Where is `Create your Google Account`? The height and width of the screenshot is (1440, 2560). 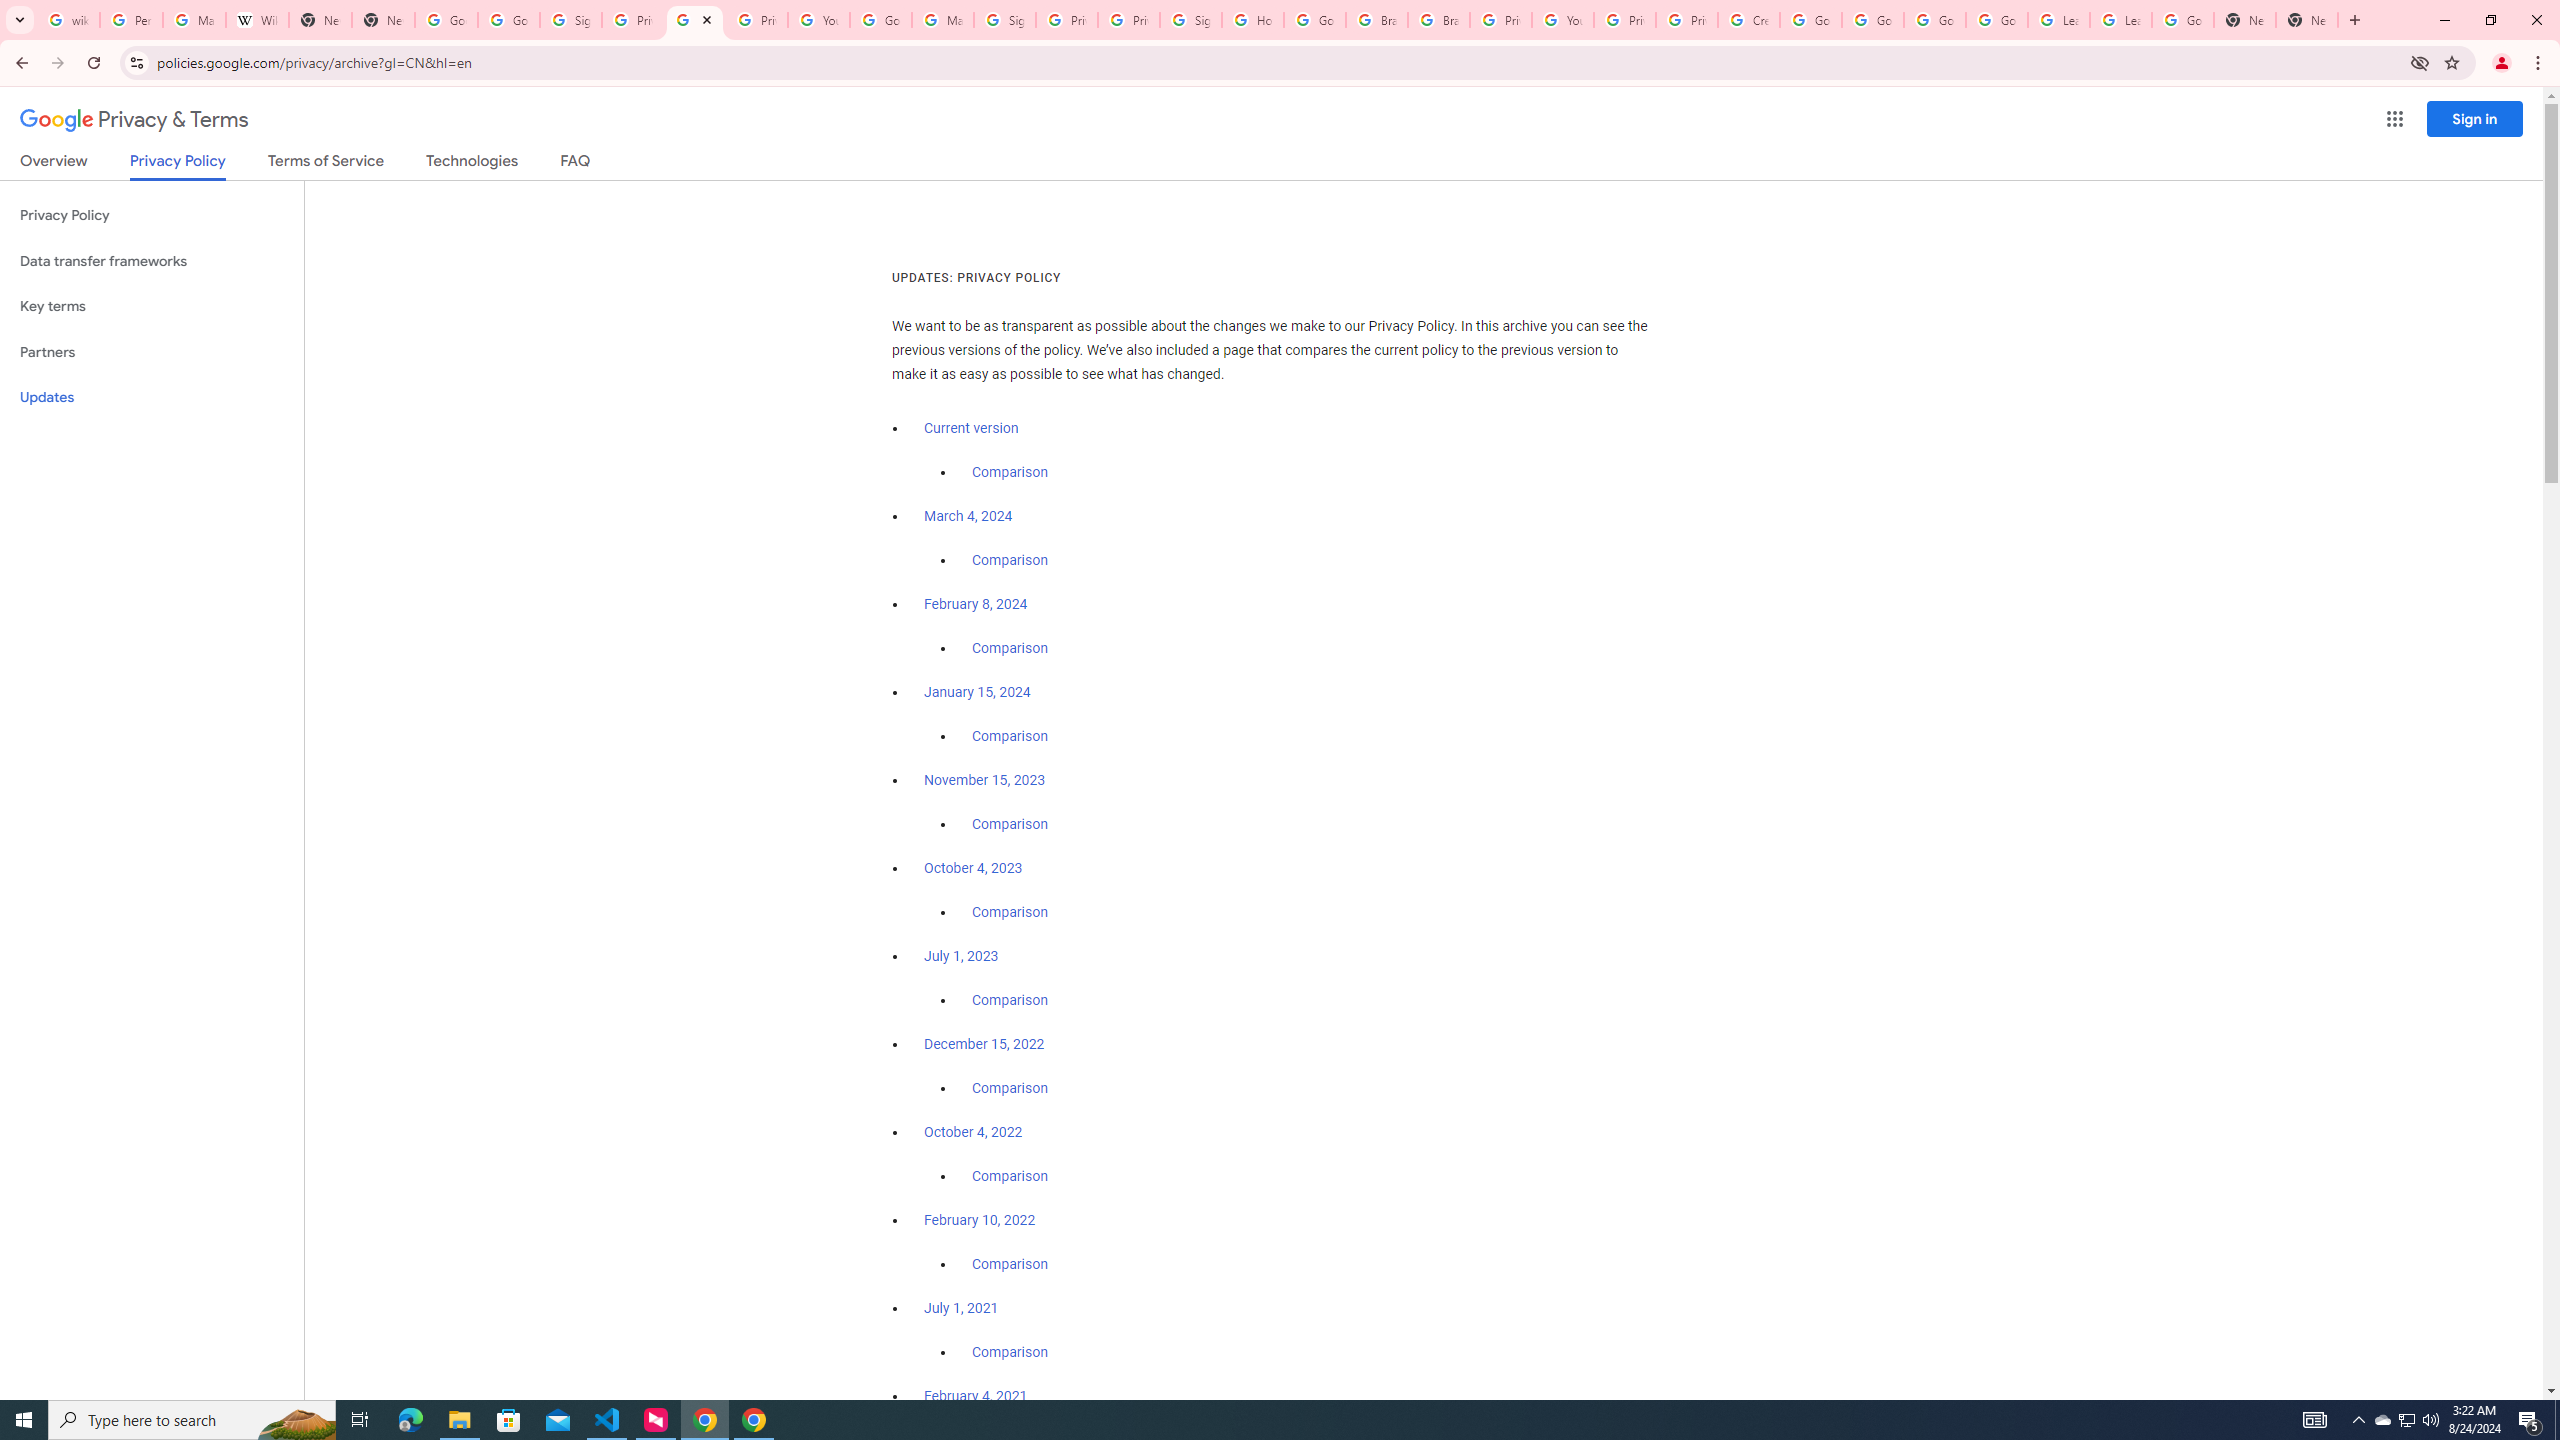 Create your Google Account is located at coordinates (1750, 20).